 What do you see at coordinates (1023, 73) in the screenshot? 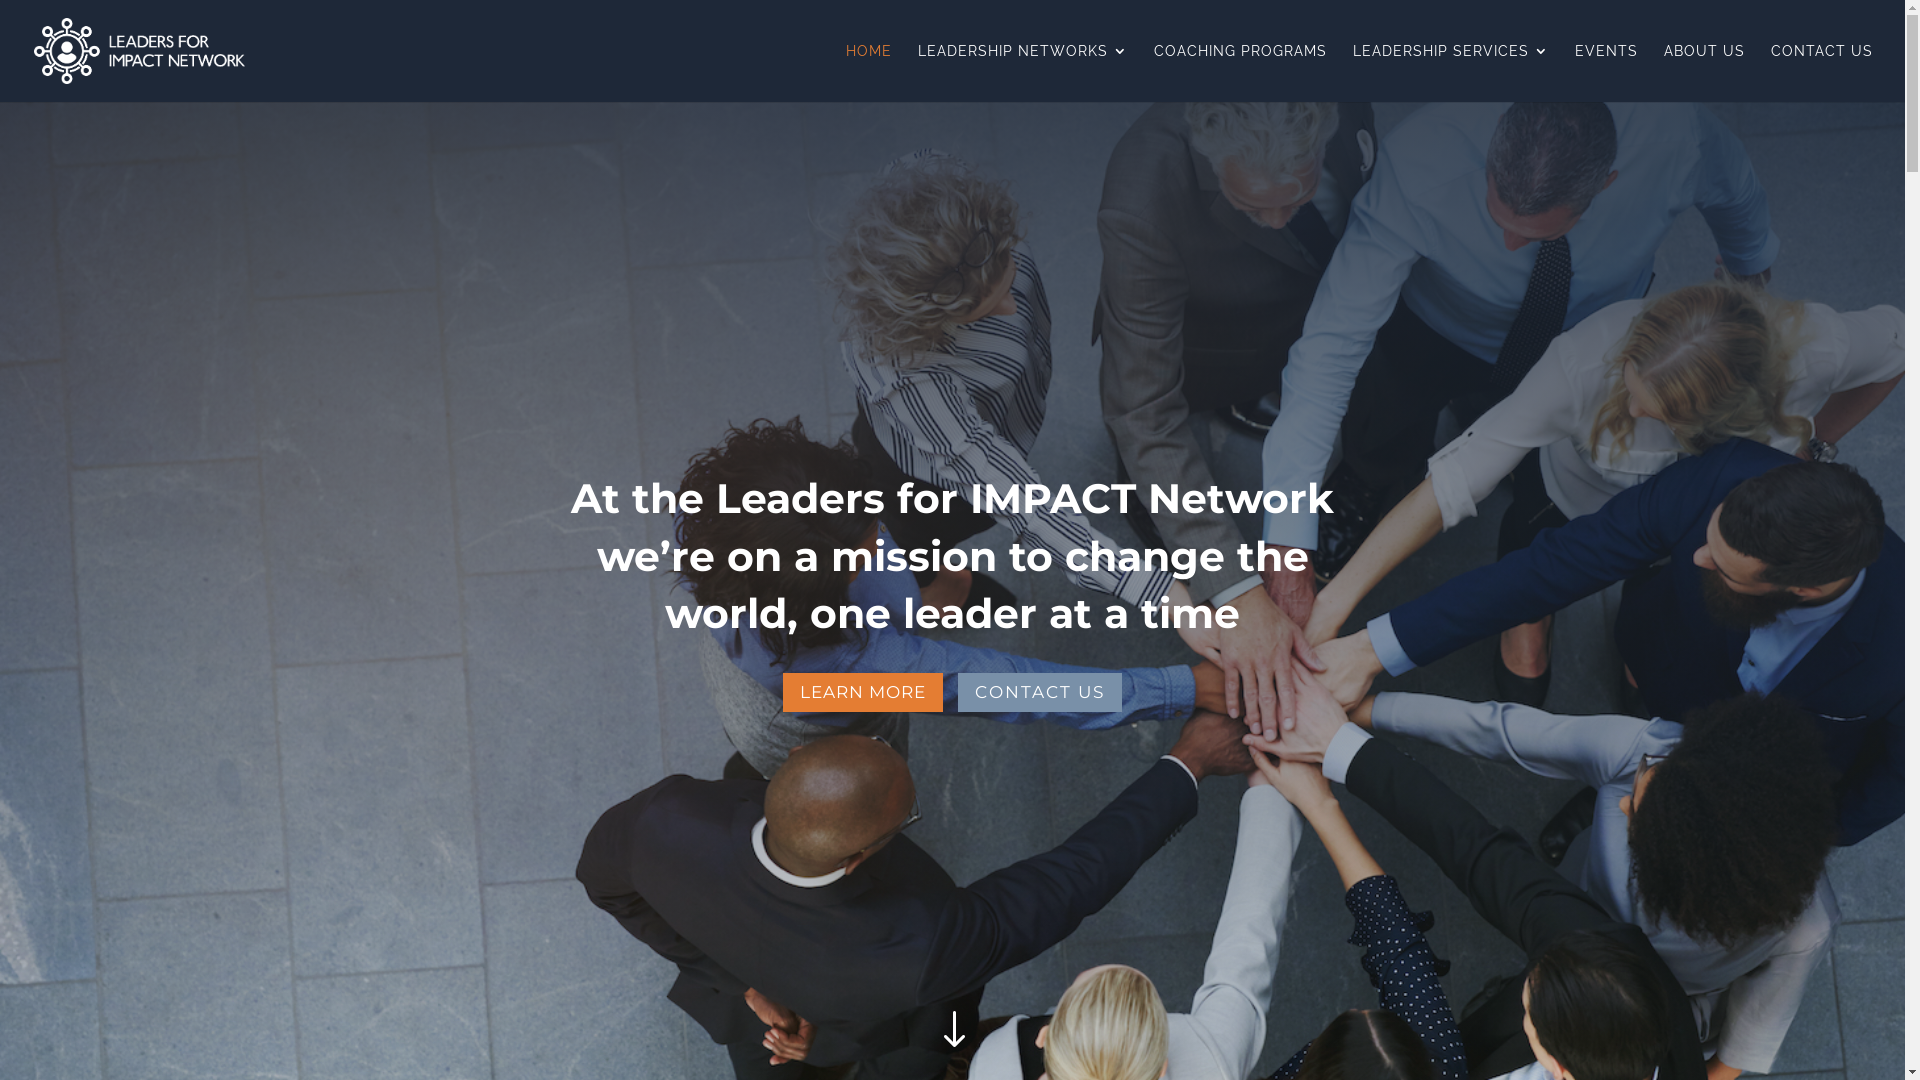
I see `LEADERSHIP NETWORKS` at bounding box center [1023, 73].